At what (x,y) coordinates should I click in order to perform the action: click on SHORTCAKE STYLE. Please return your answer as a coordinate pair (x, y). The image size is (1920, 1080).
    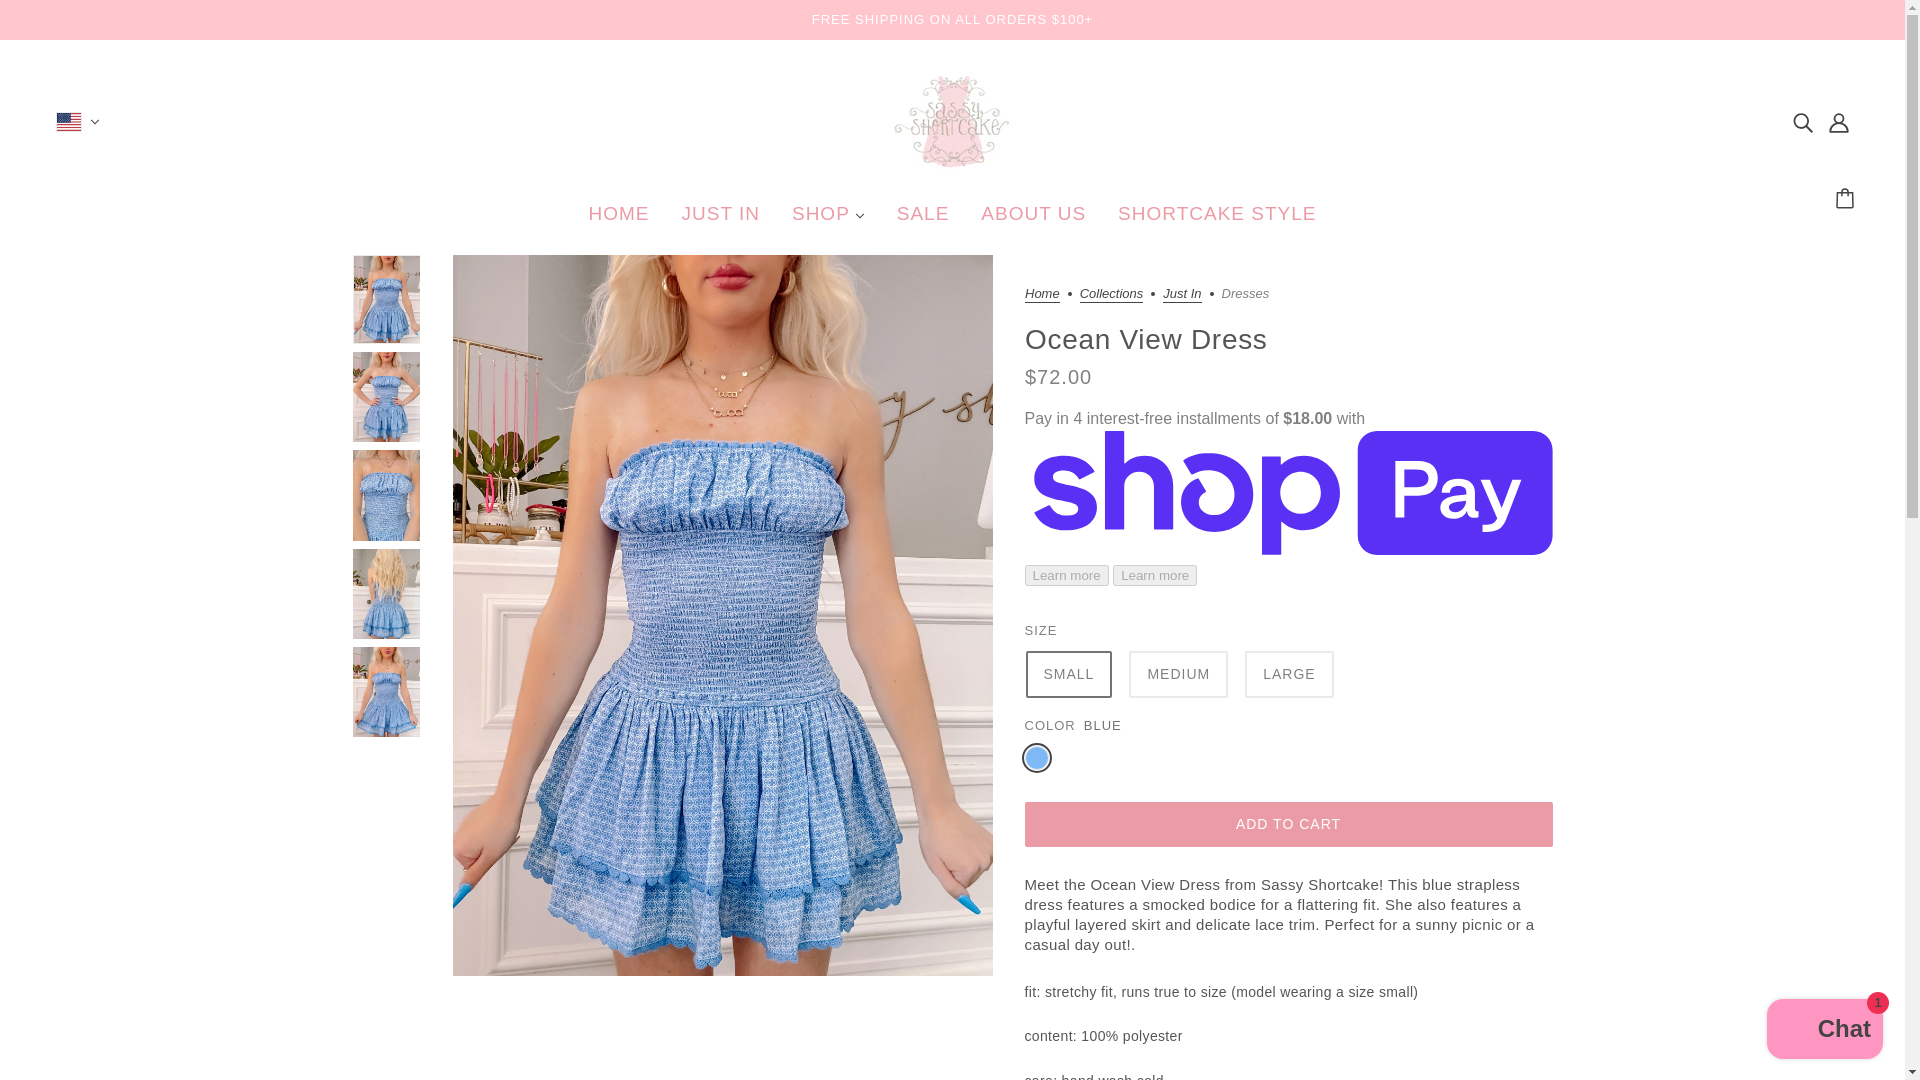
    Looking at the image, I should click on (1217, 220).